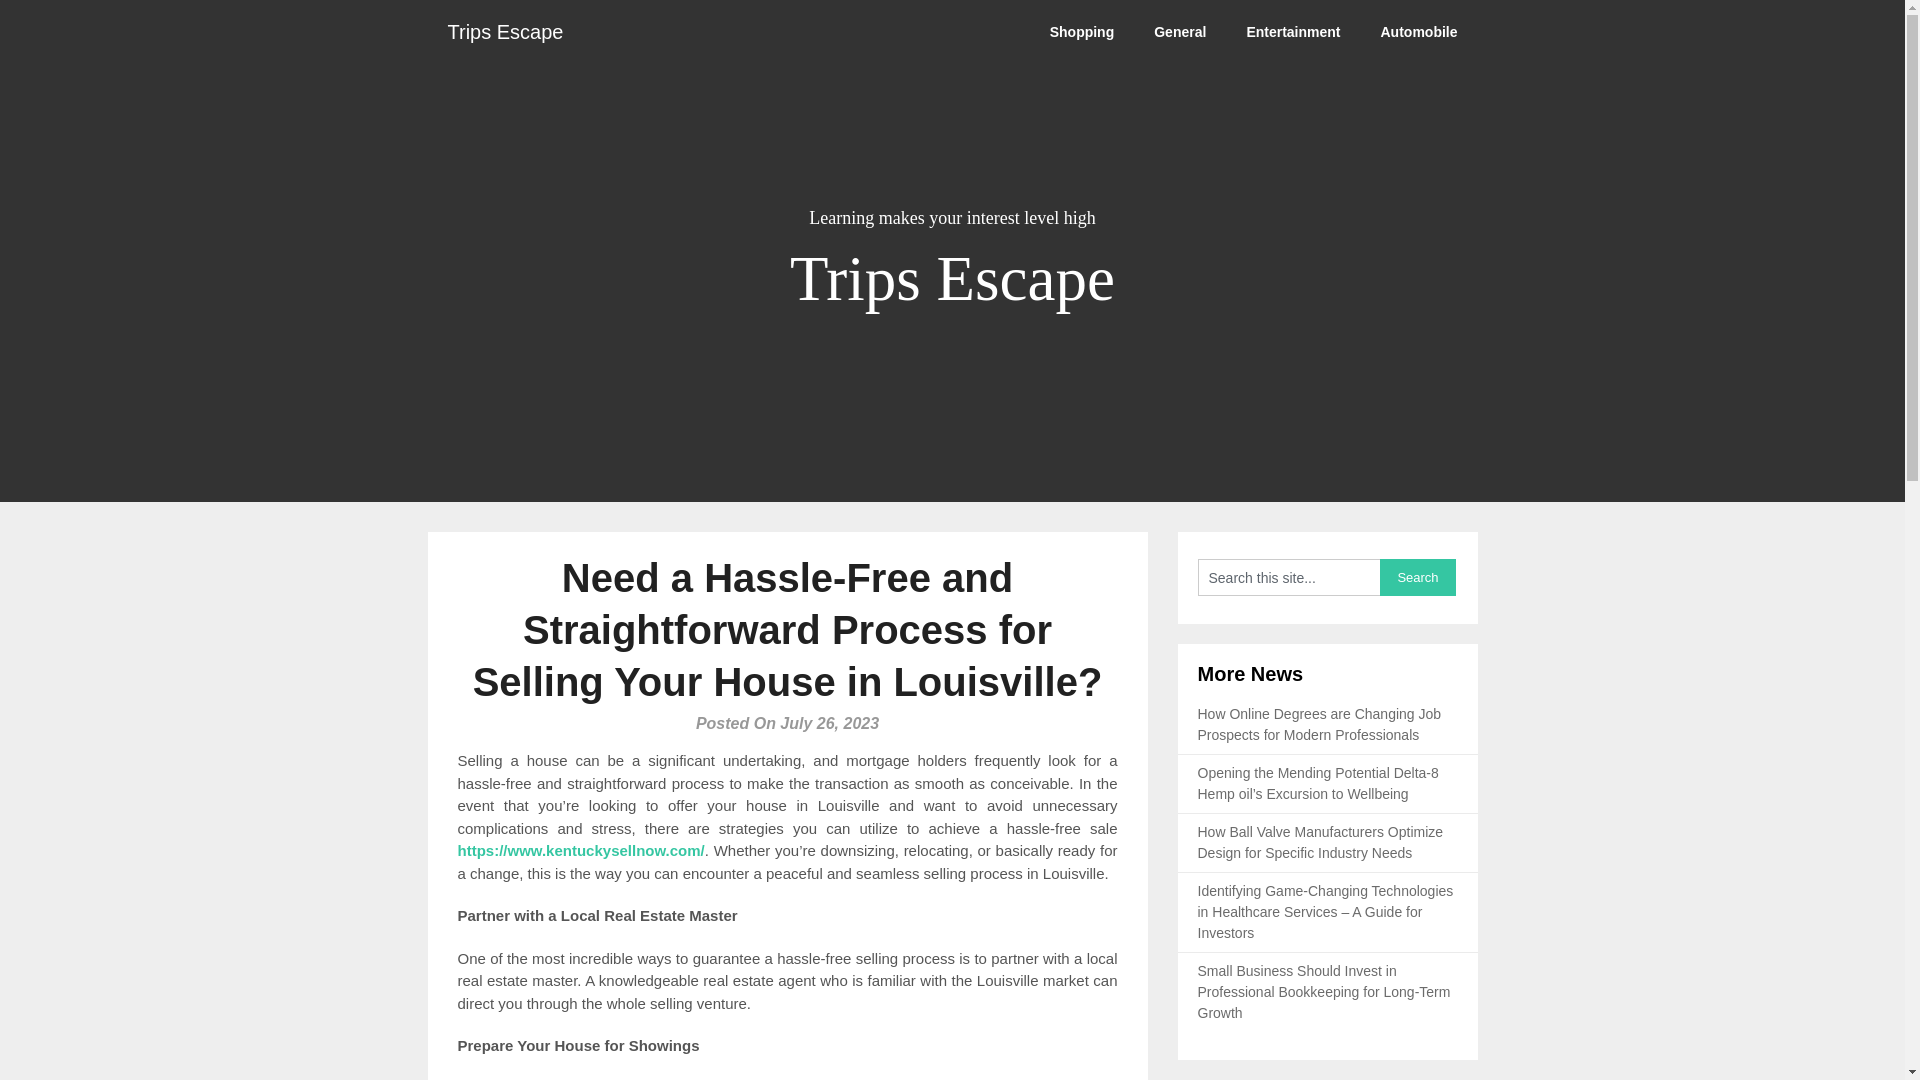 The image size is (1920, 1080). I want to click on General, so click(1180, 32).